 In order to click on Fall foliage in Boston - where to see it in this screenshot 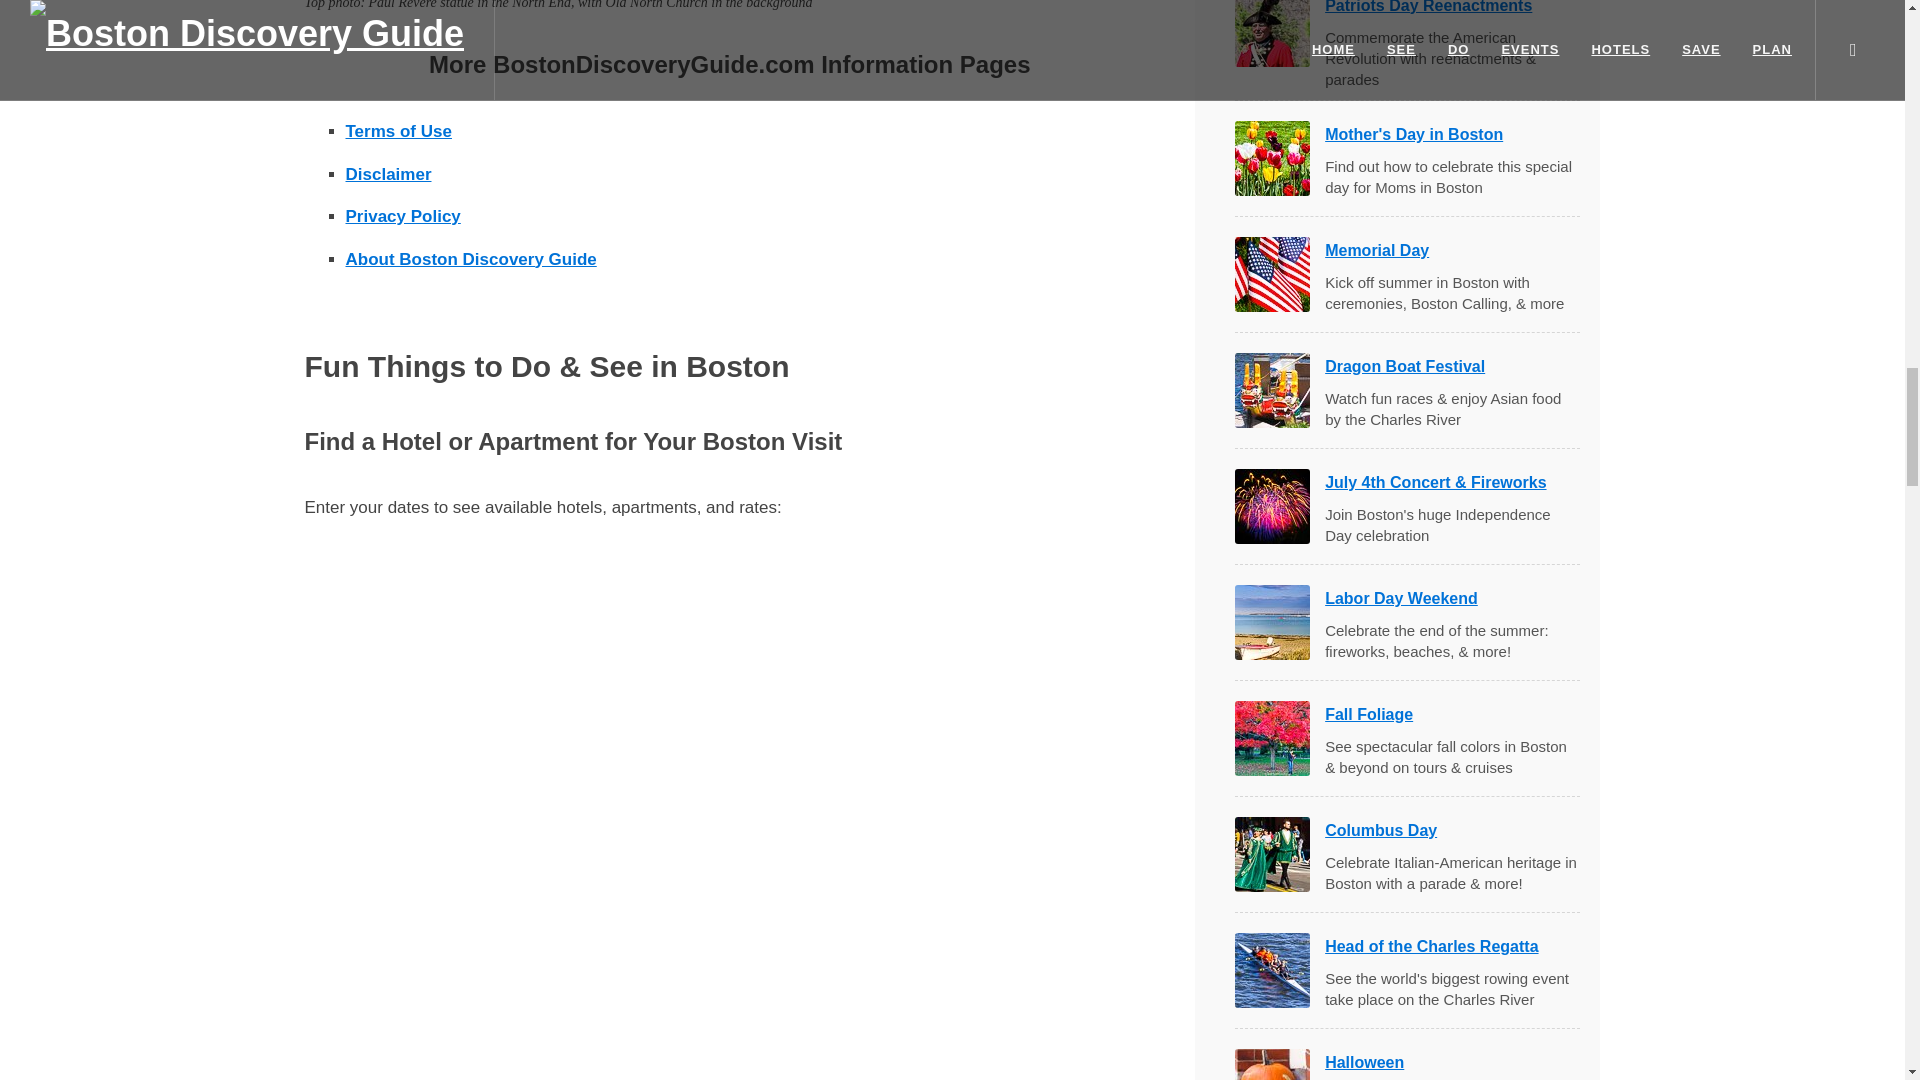, I will do `click(1272, 738)`.